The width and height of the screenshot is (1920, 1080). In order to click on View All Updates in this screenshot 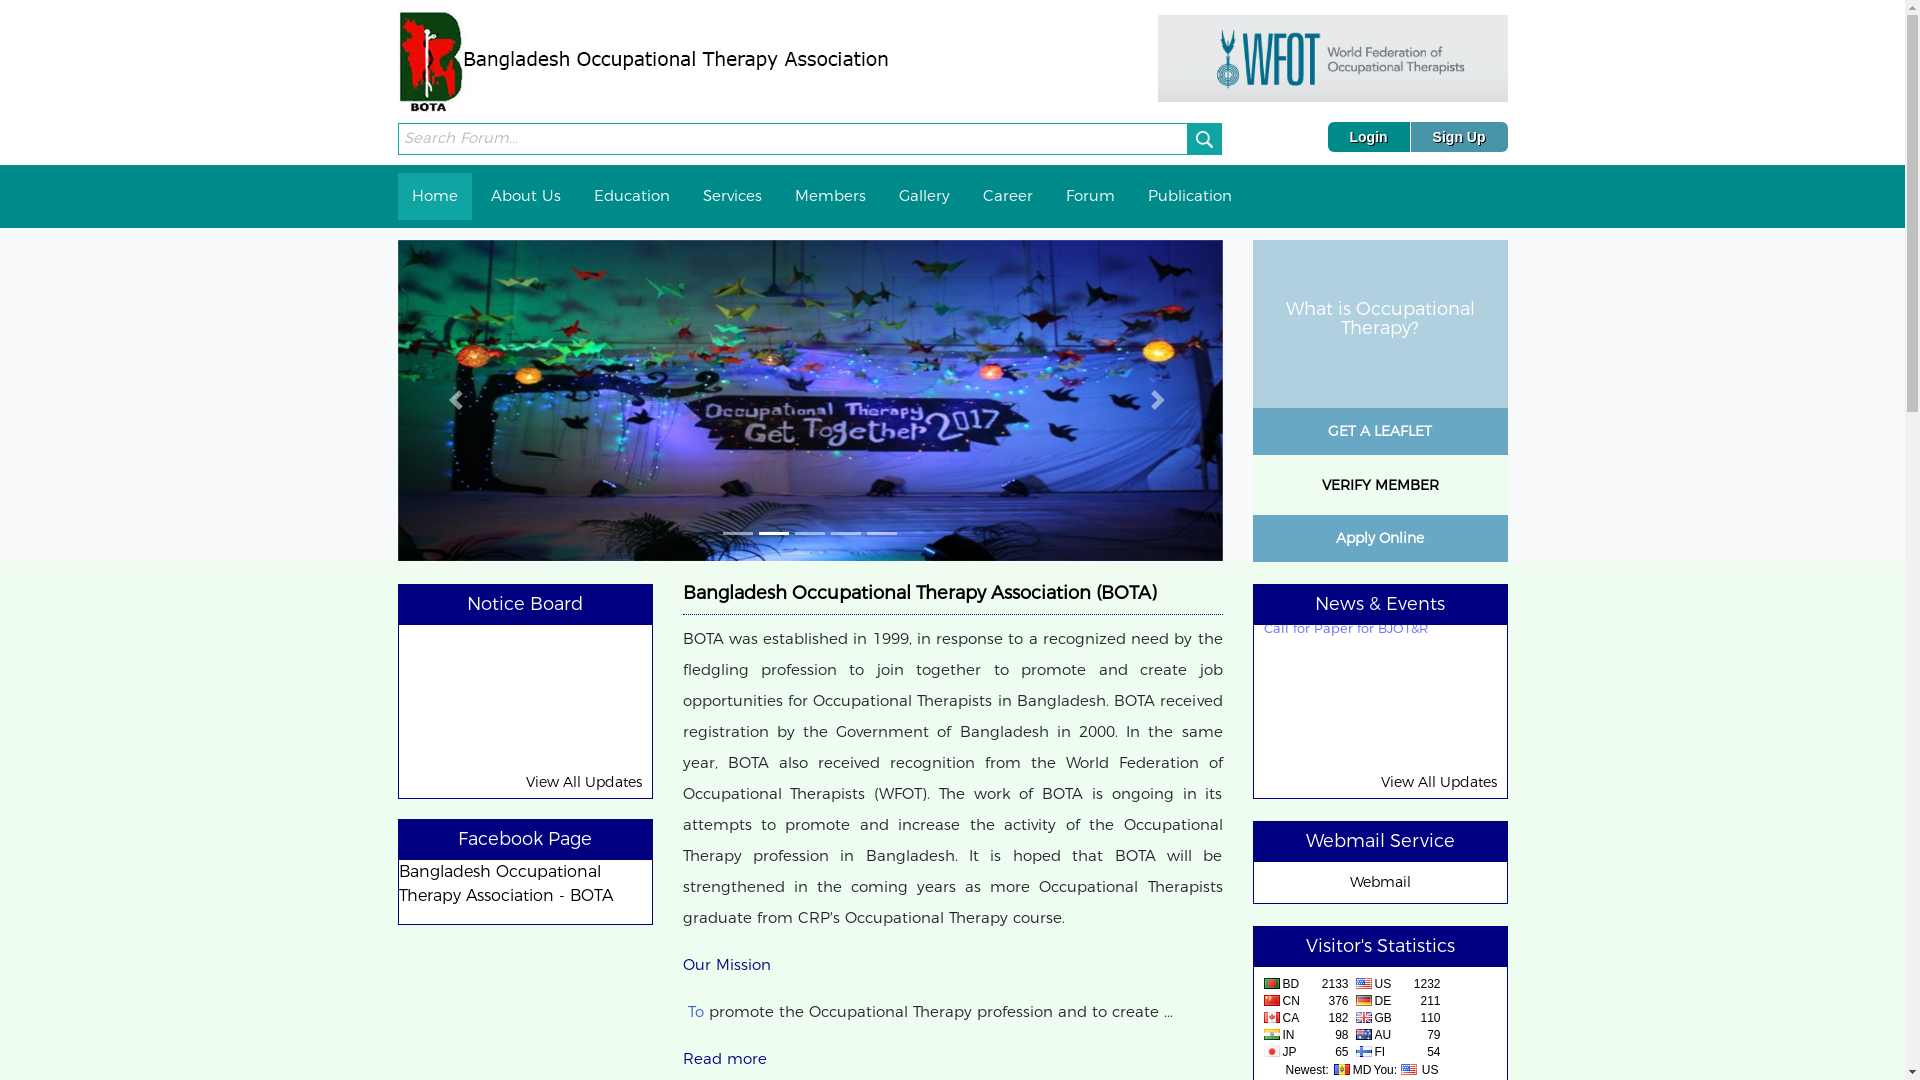, I will do `click(584, 782)`.